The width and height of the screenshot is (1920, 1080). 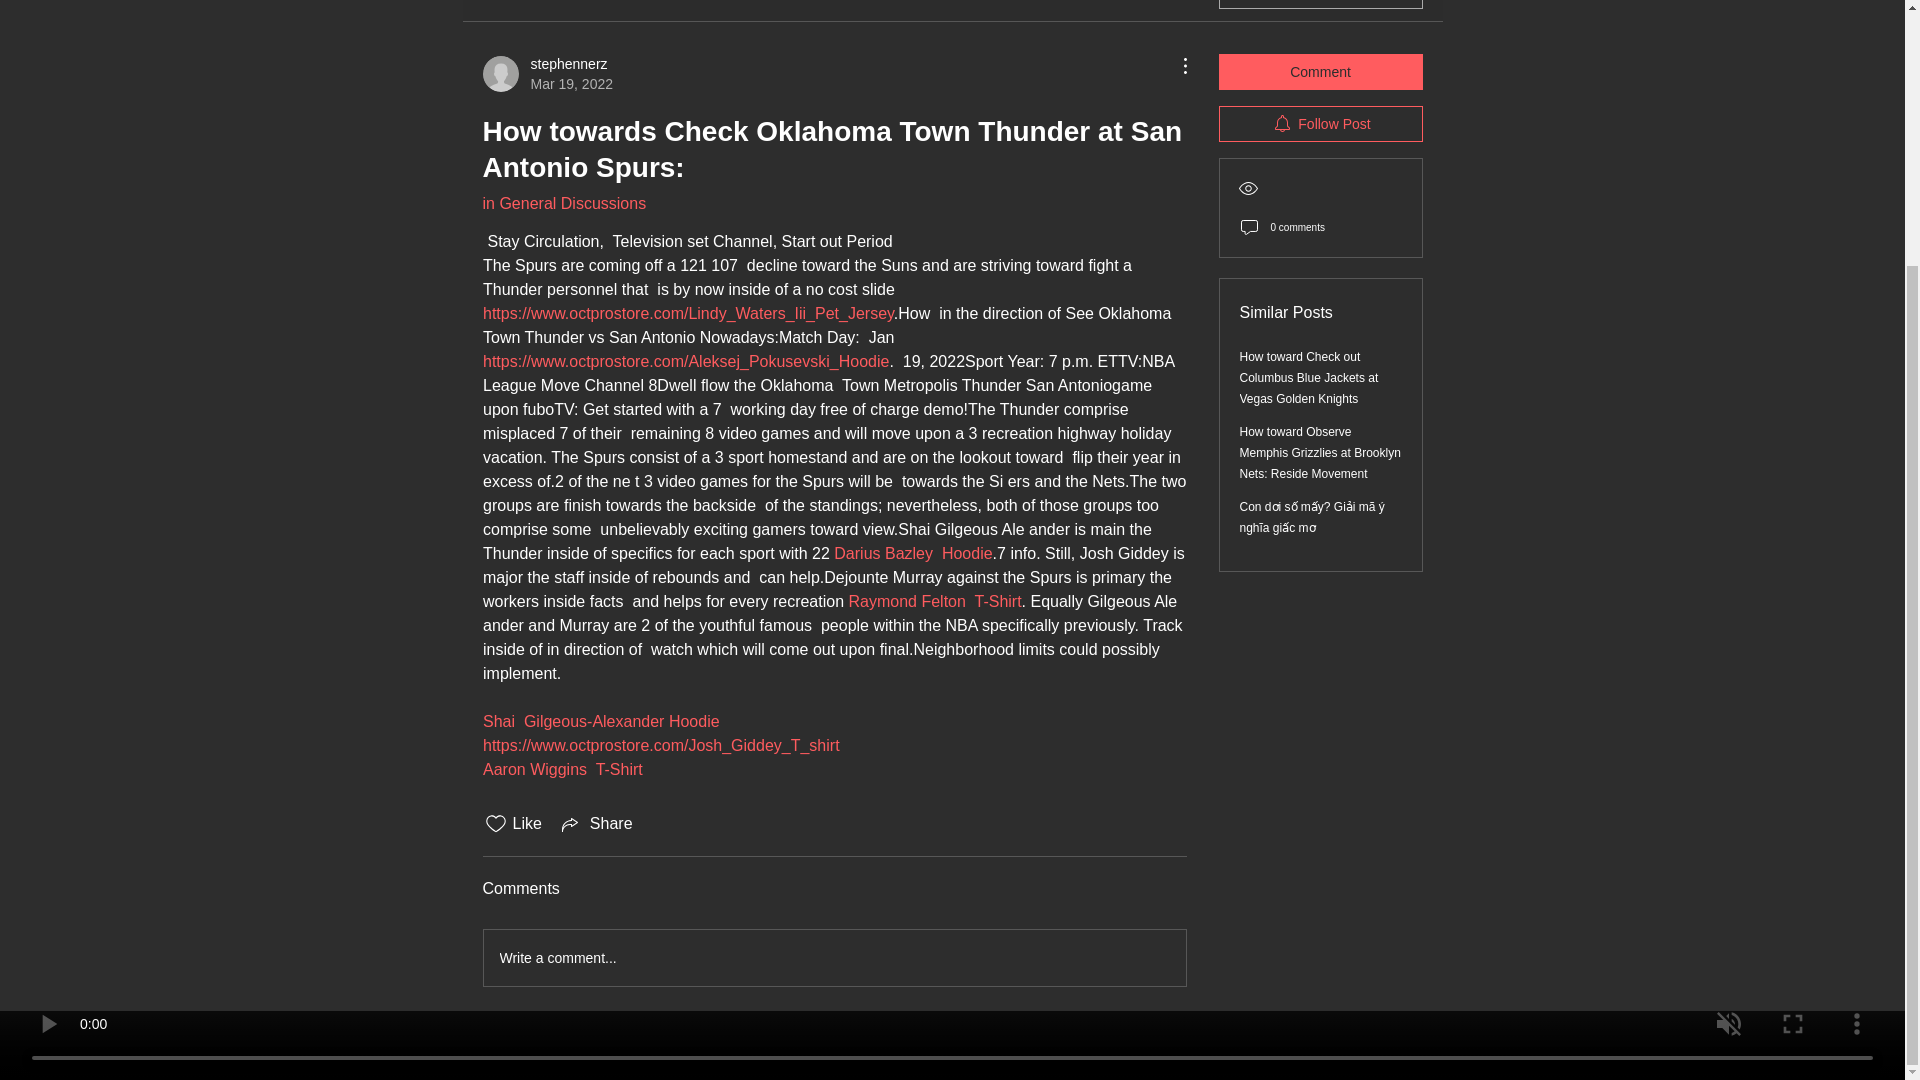 What do you see at coordinates (546, 74) in the screenshot?
I see `Aaron Wiggins  T-Shirt` at bounding box center [546, 74].